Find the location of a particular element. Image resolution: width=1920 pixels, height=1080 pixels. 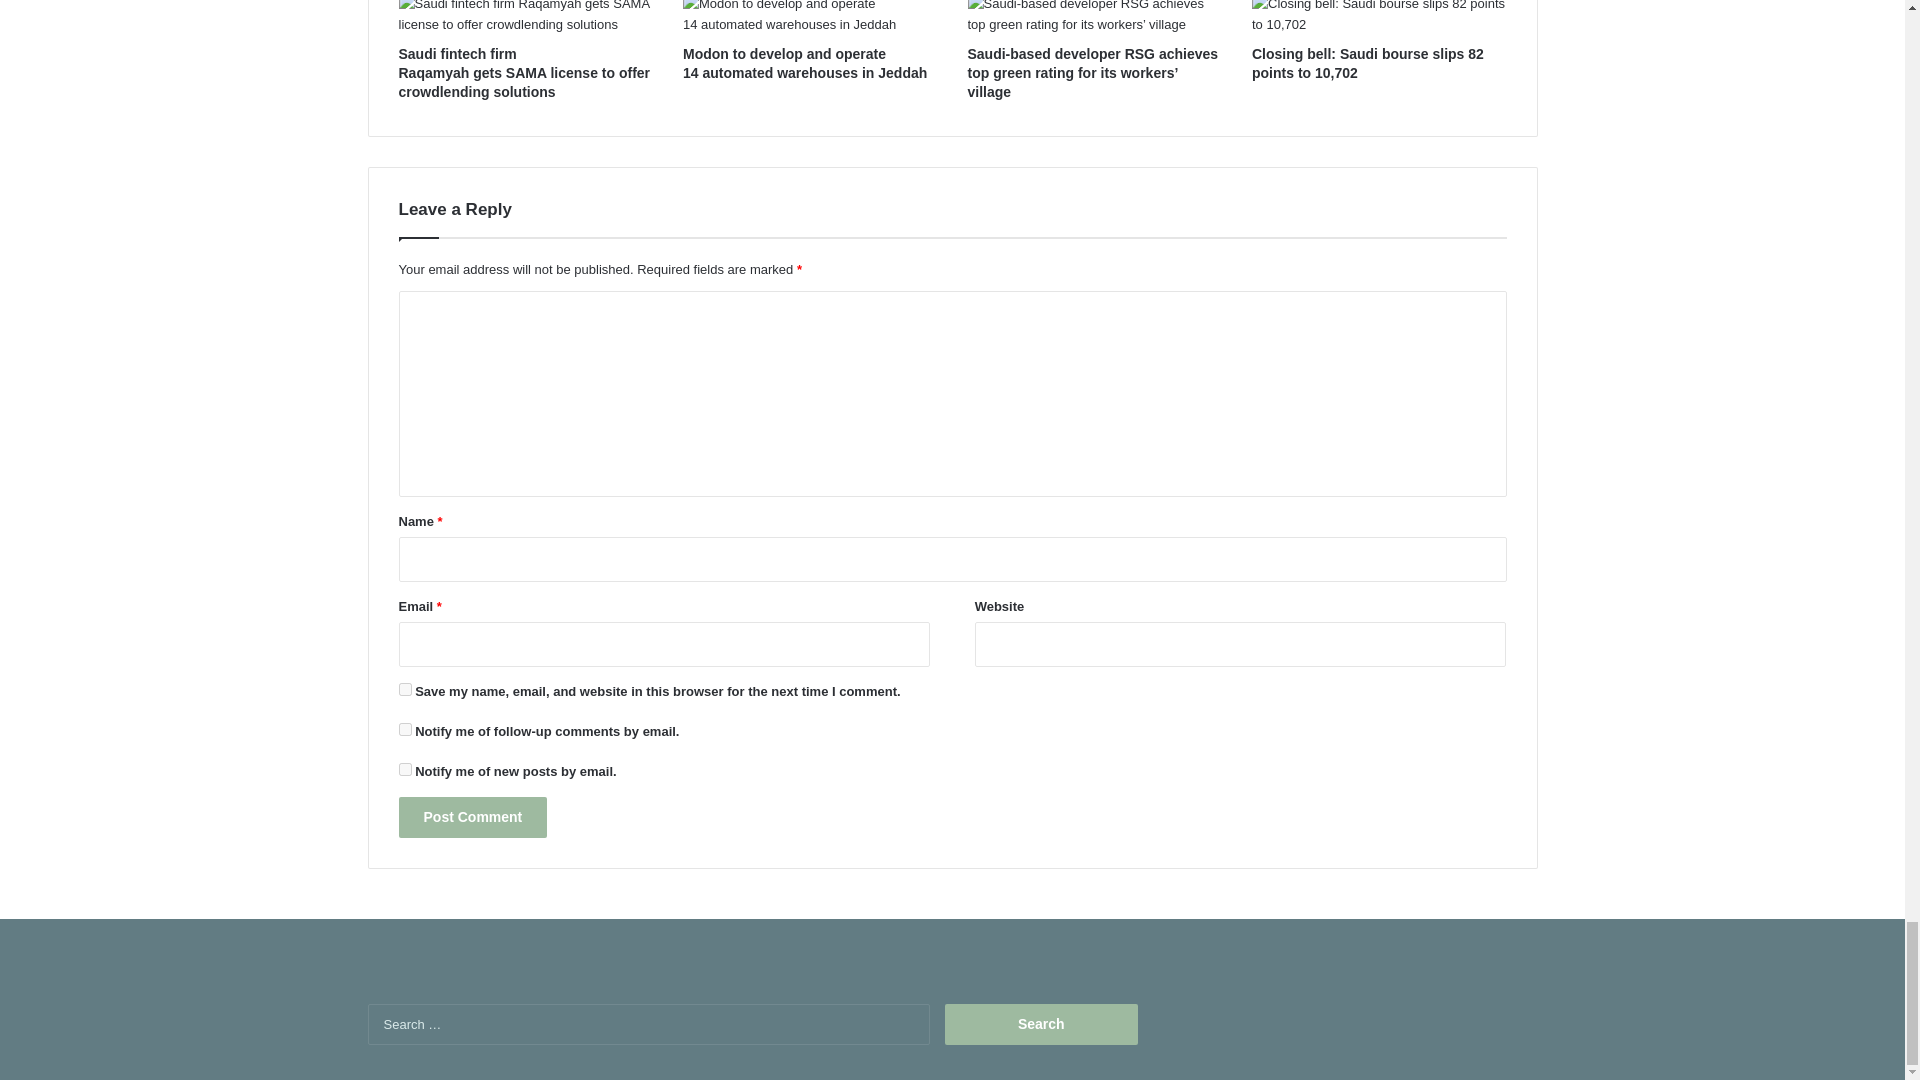

Search is located at coordinates (1041, 1024).